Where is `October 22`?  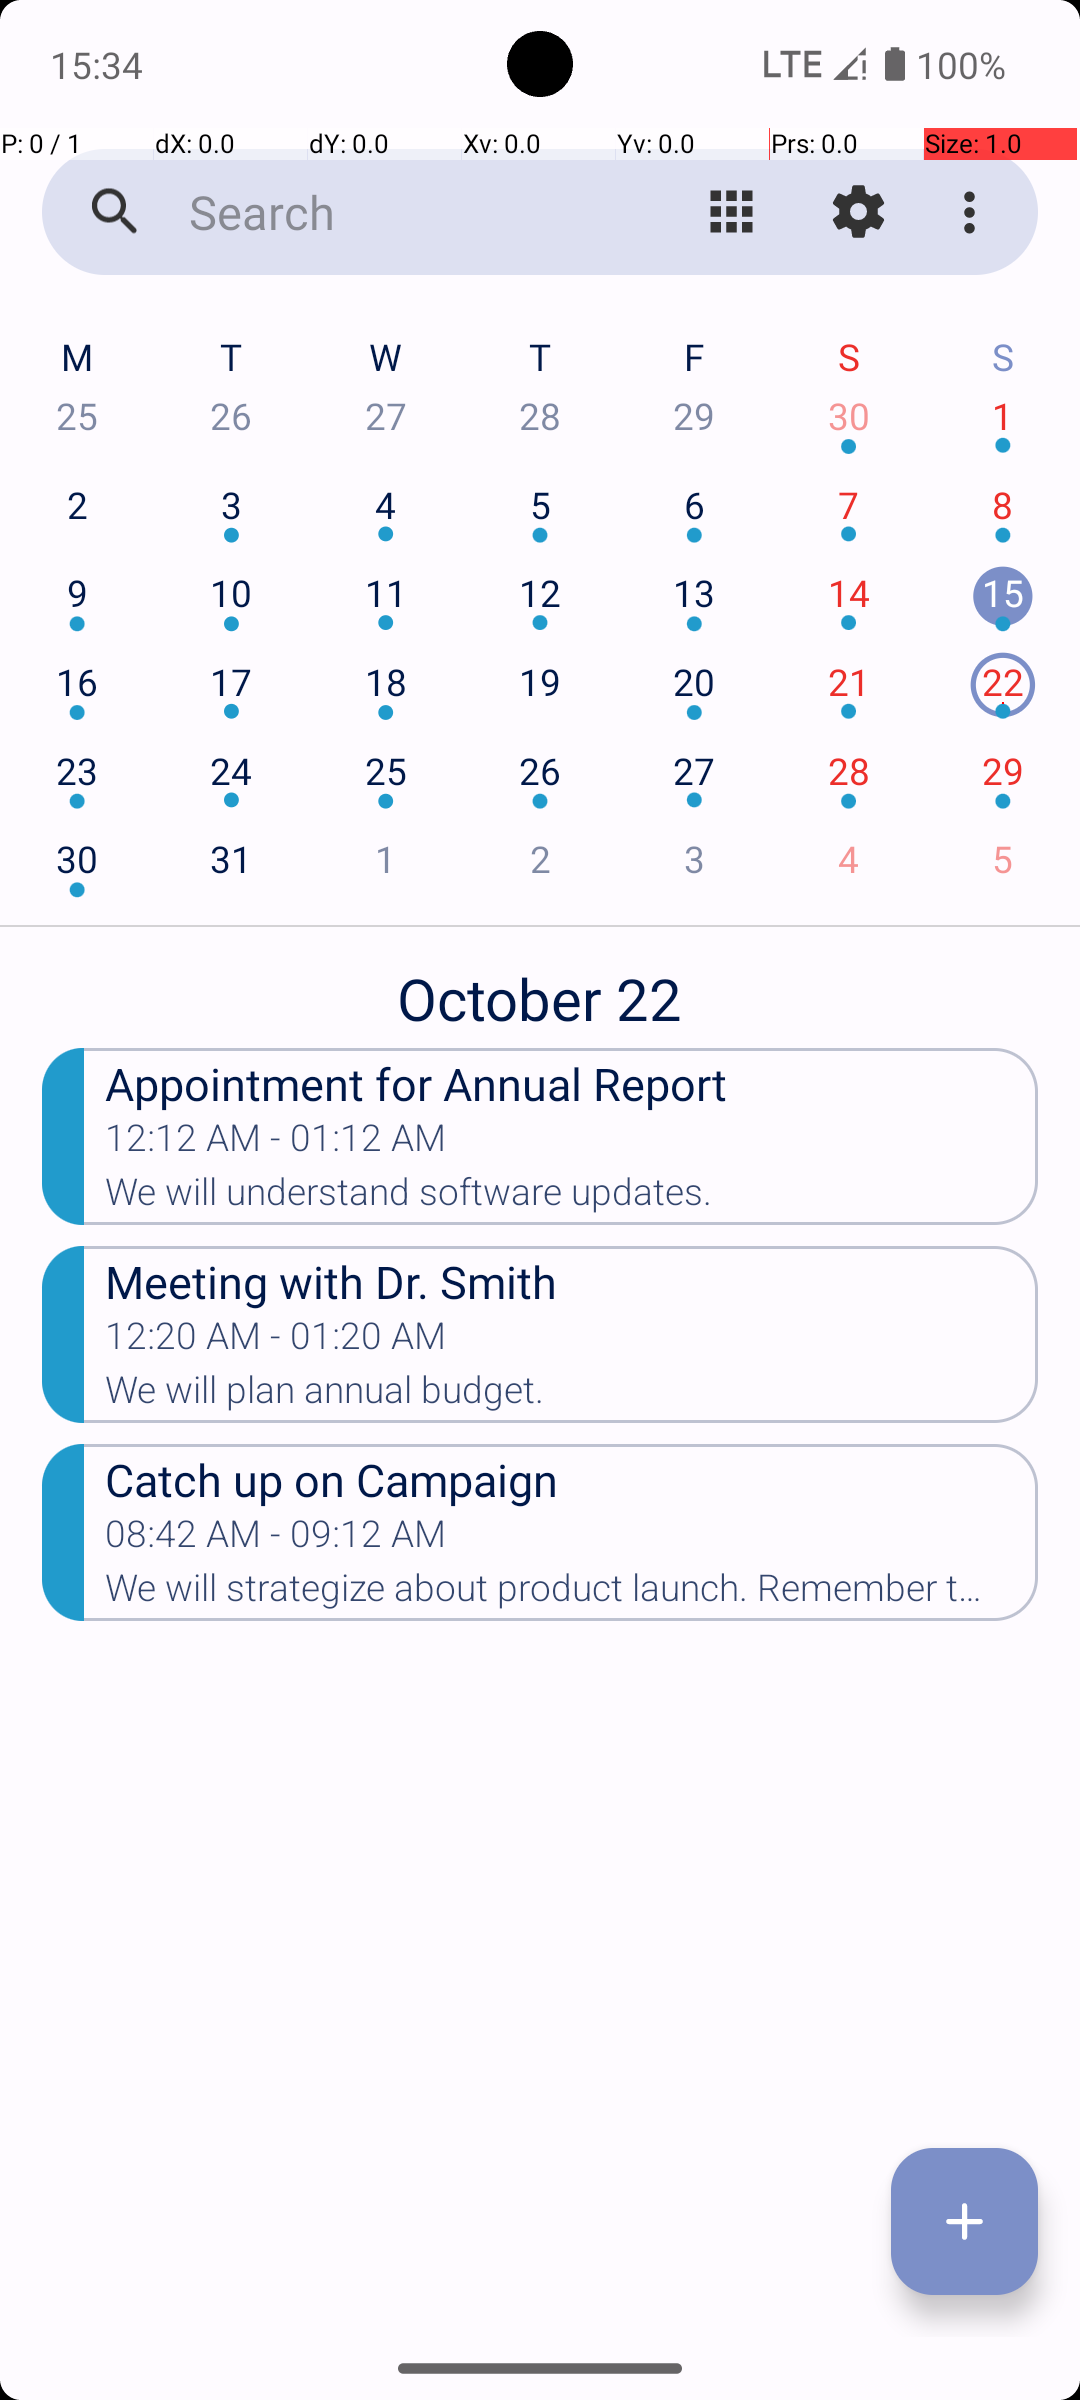 October 22 is located at coordinates (540, 988).